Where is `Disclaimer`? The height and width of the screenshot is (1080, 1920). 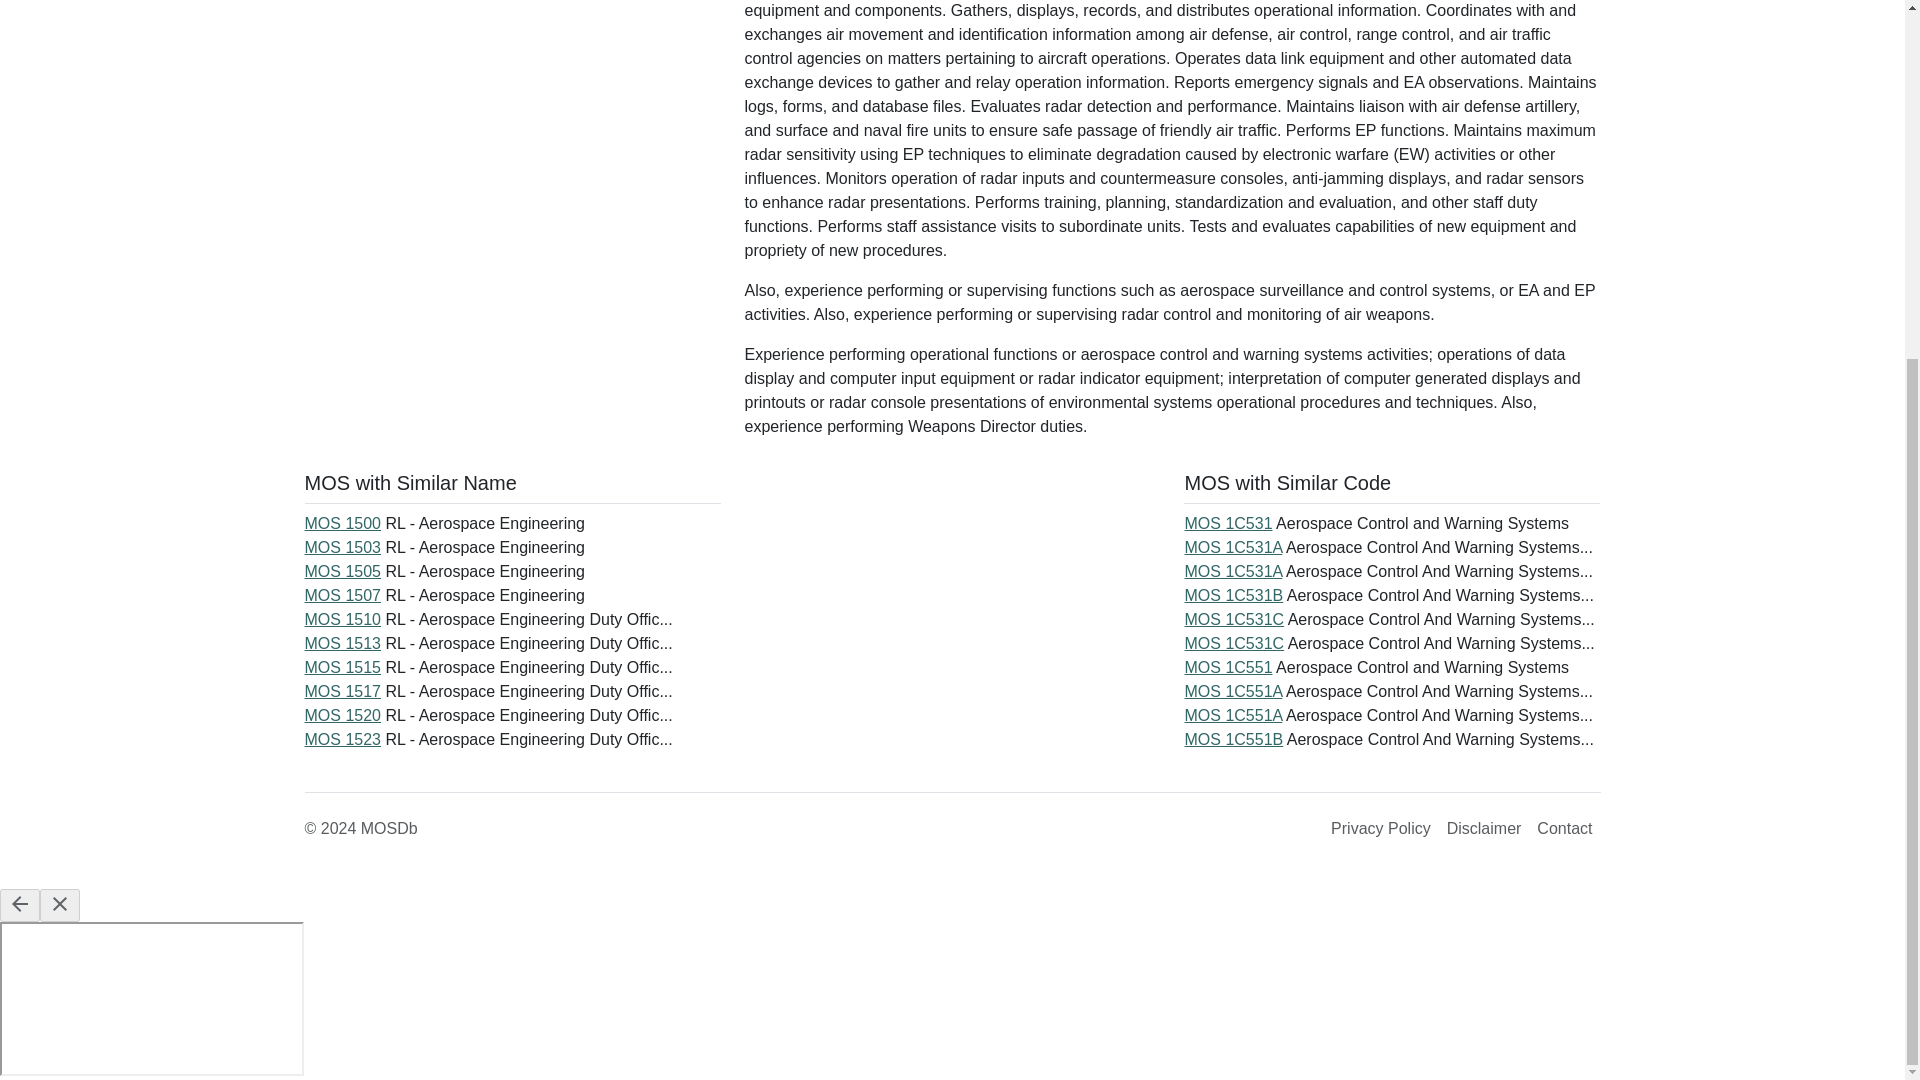 Disclaimer is located at coordinates (1484, 828).